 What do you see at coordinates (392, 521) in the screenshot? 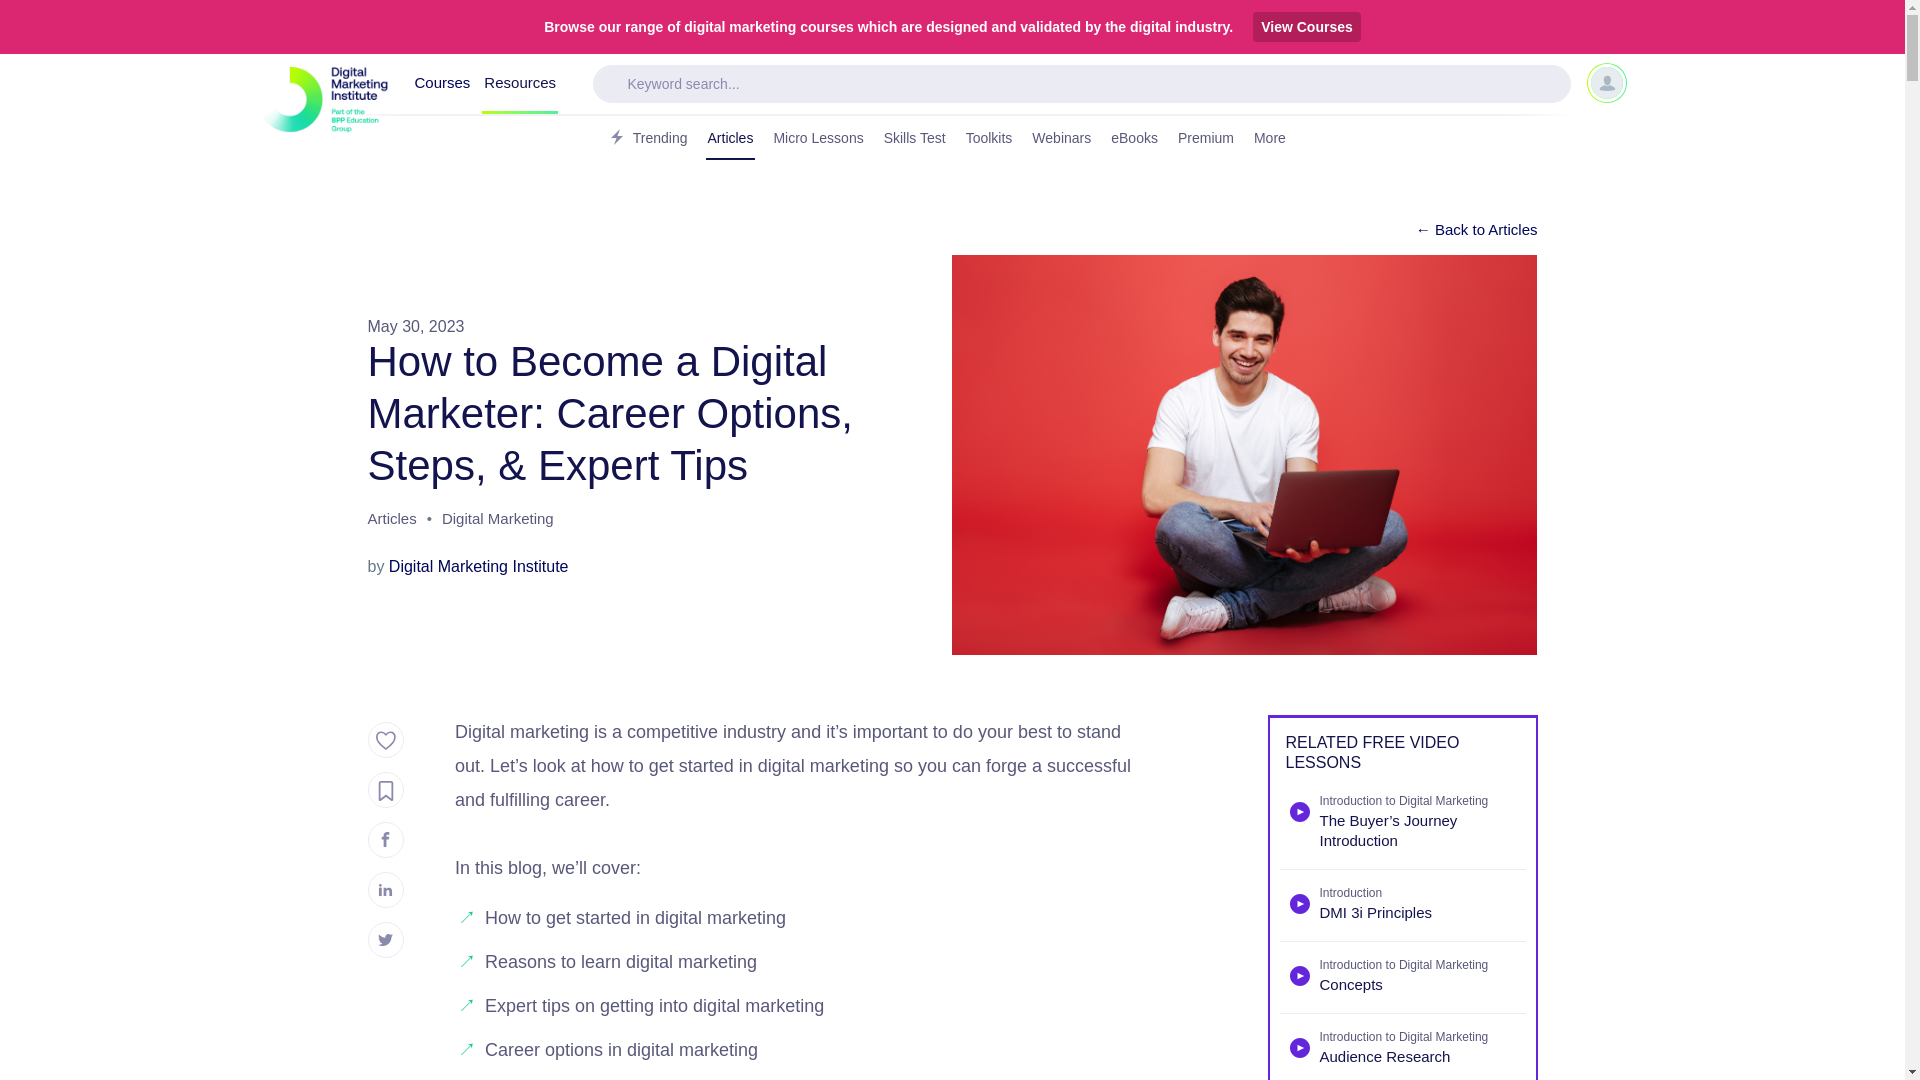
I see `Articles` at bounding box center [392, 521].